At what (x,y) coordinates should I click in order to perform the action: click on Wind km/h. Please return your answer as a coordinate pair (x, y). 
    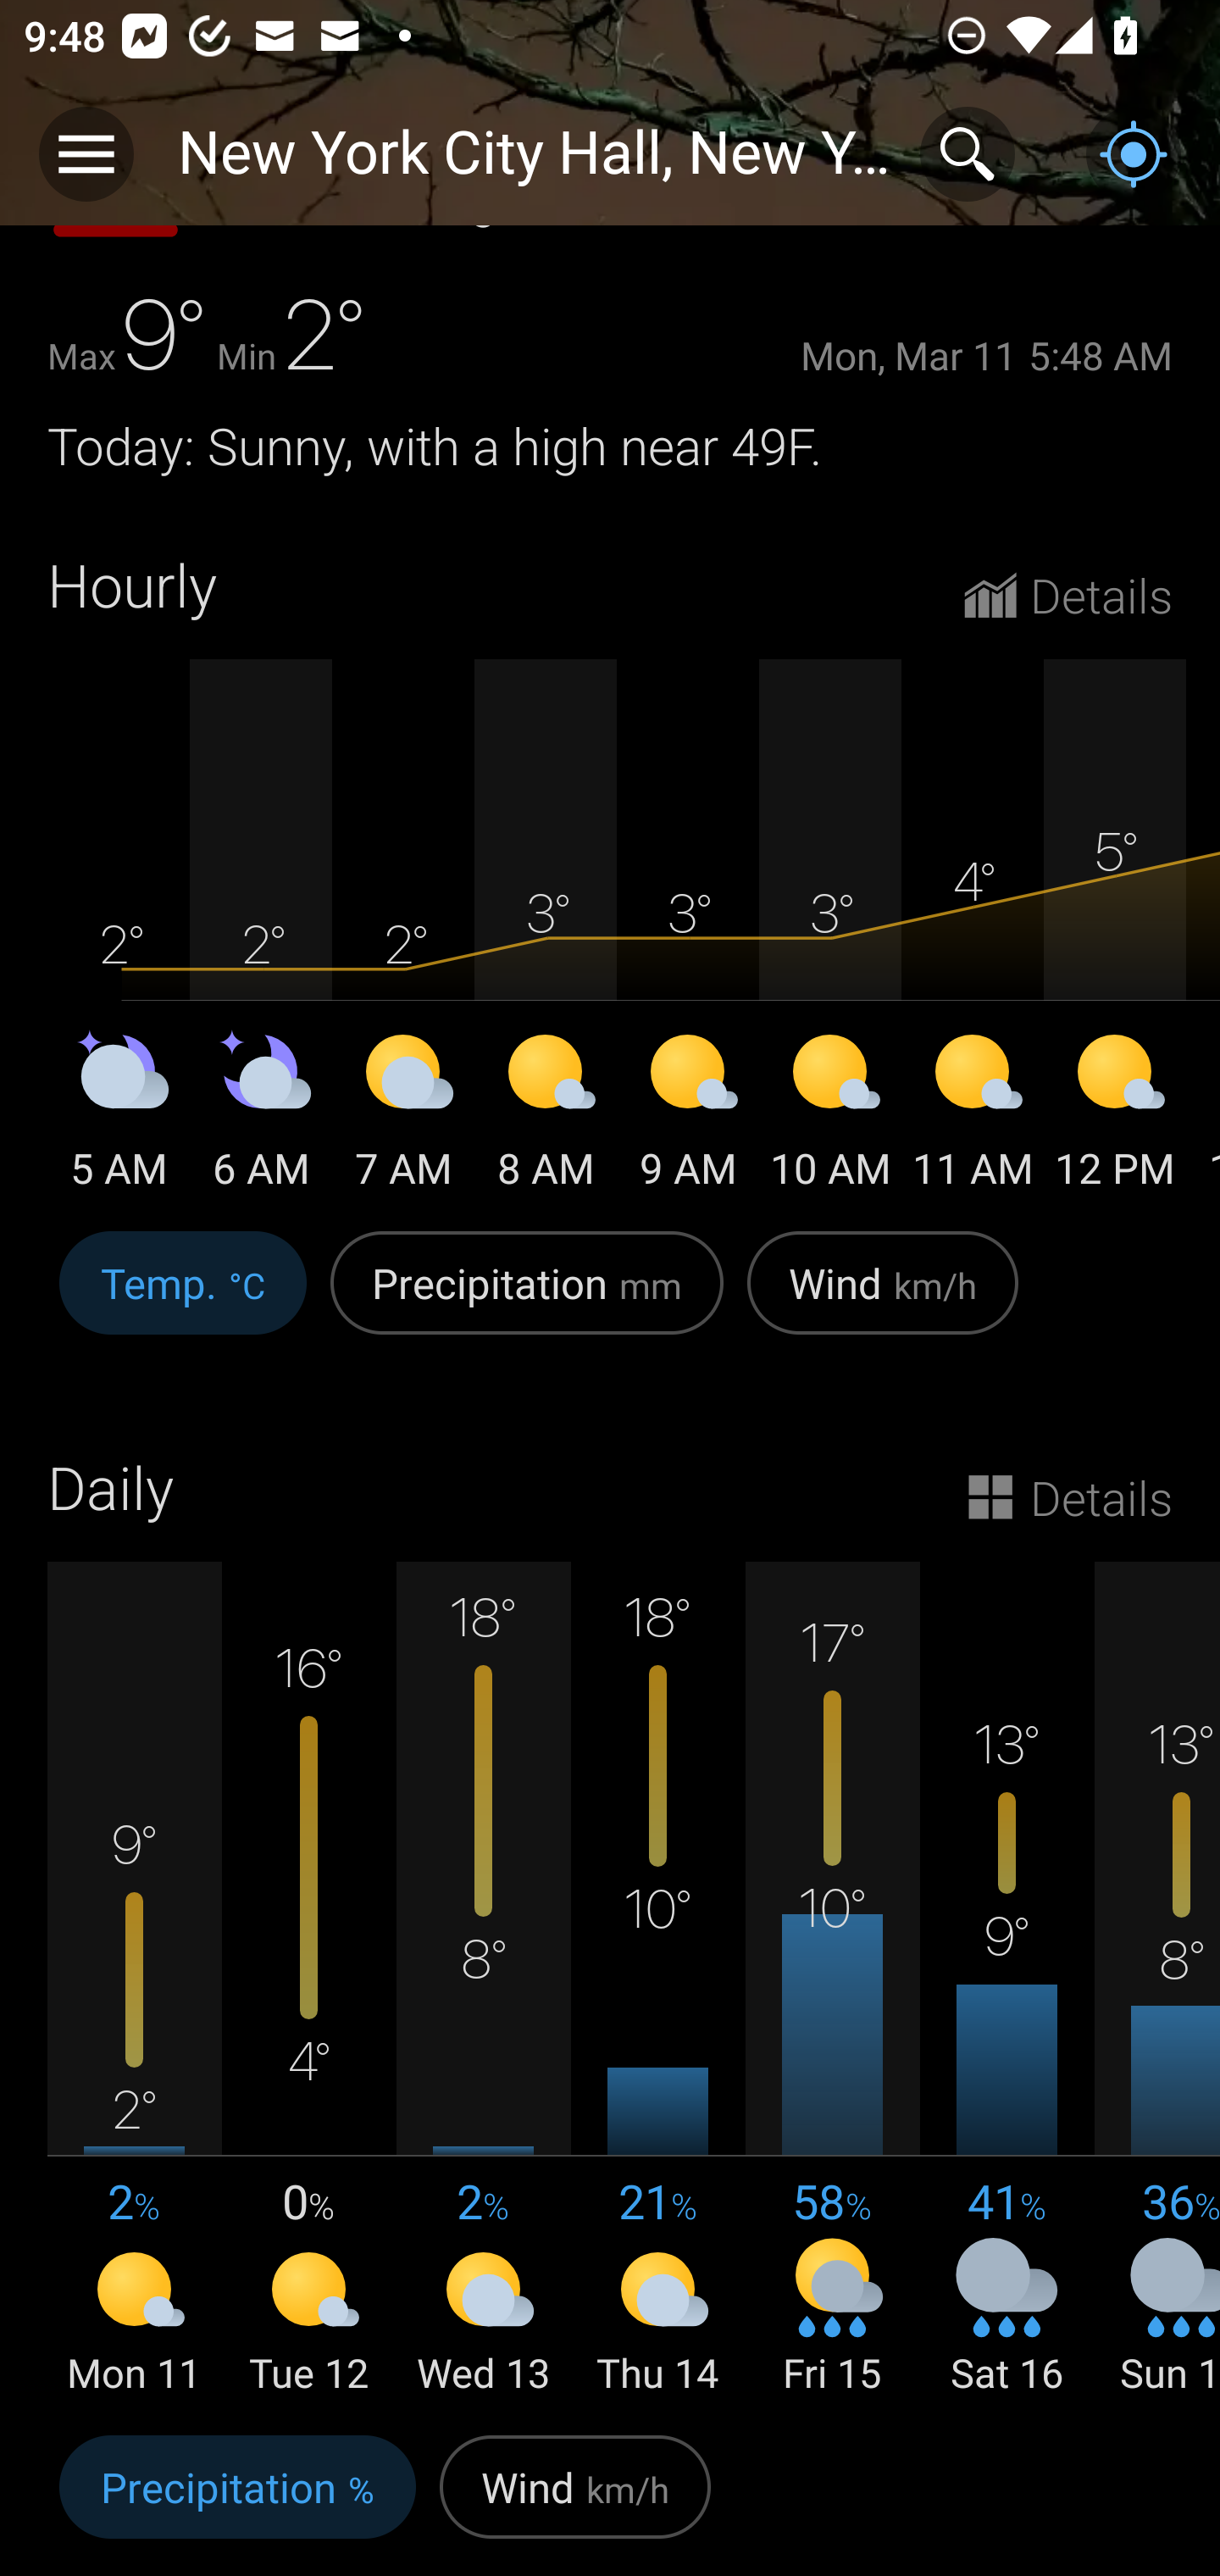
    Looking at the image, I should click on (883, 1300).